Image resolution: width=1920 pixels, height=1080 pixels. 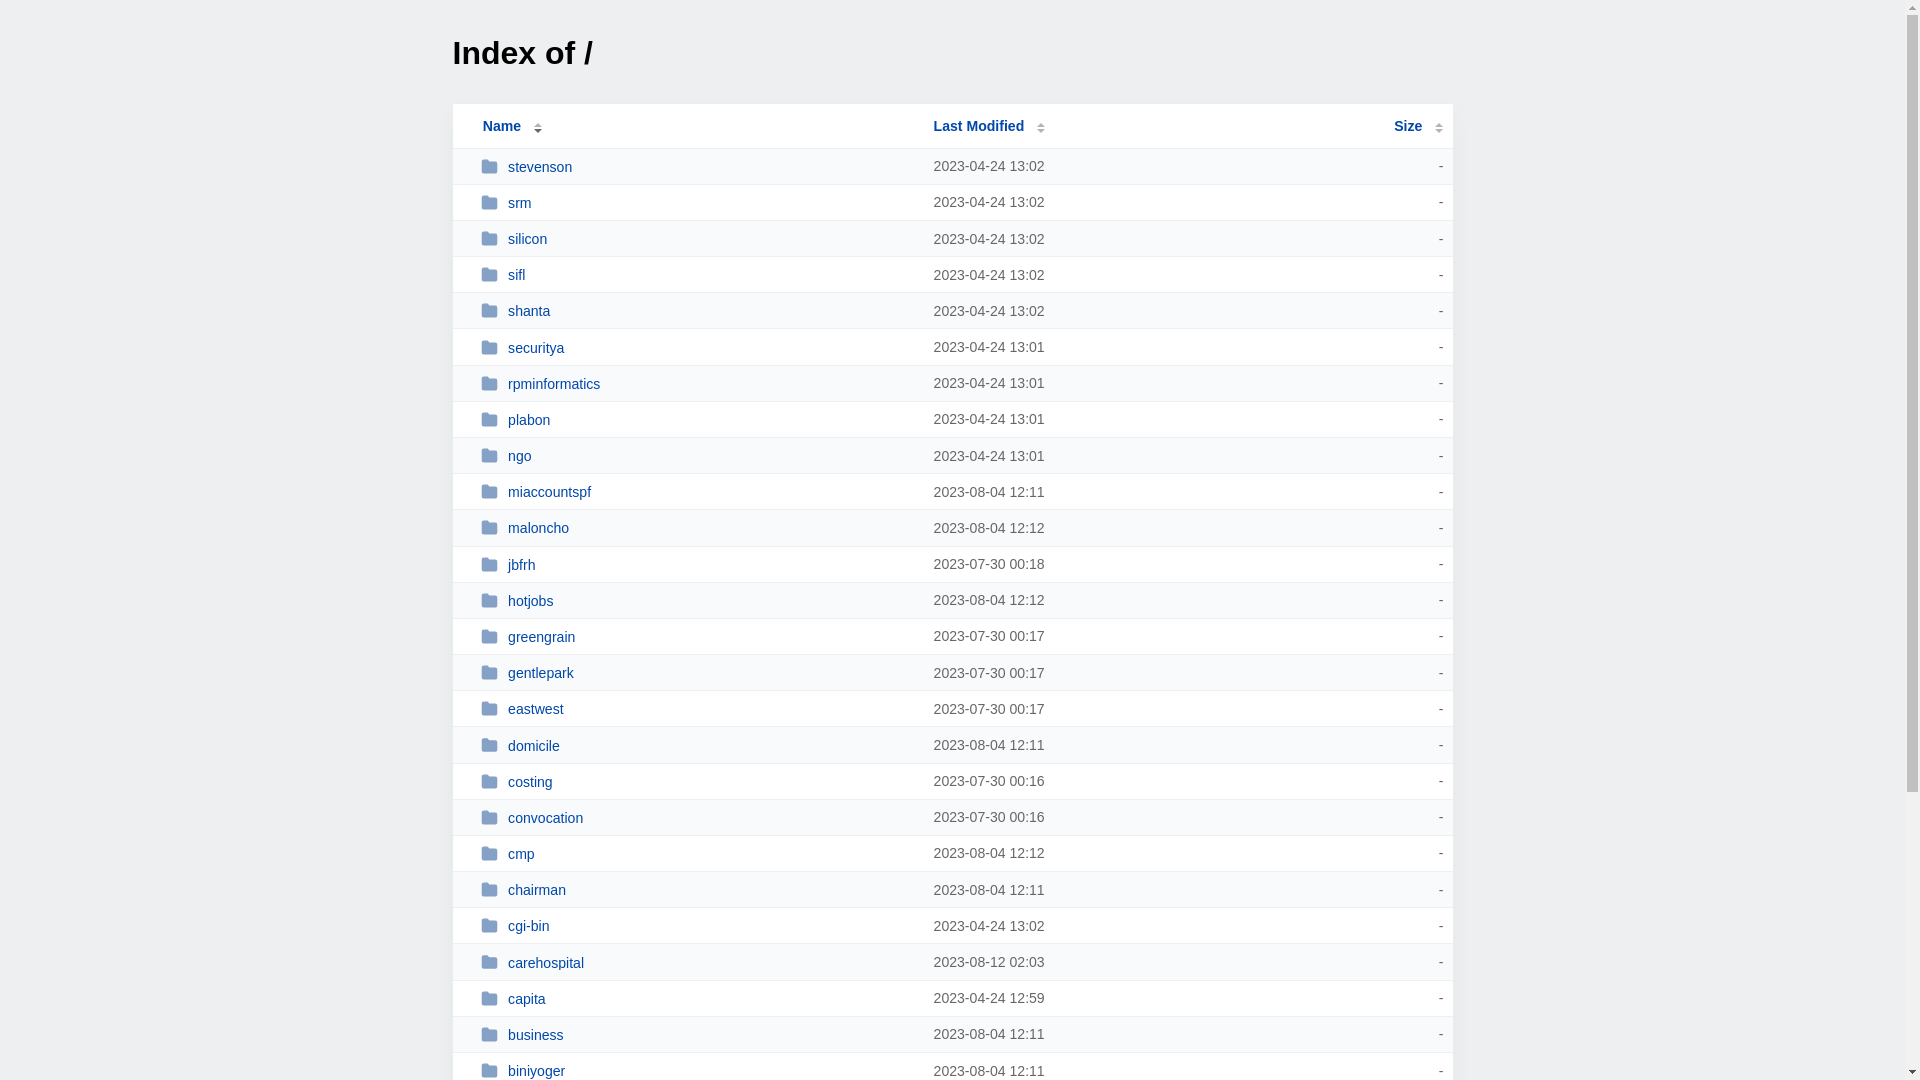 I want to click on stevenson, so click(x=698, y=166).